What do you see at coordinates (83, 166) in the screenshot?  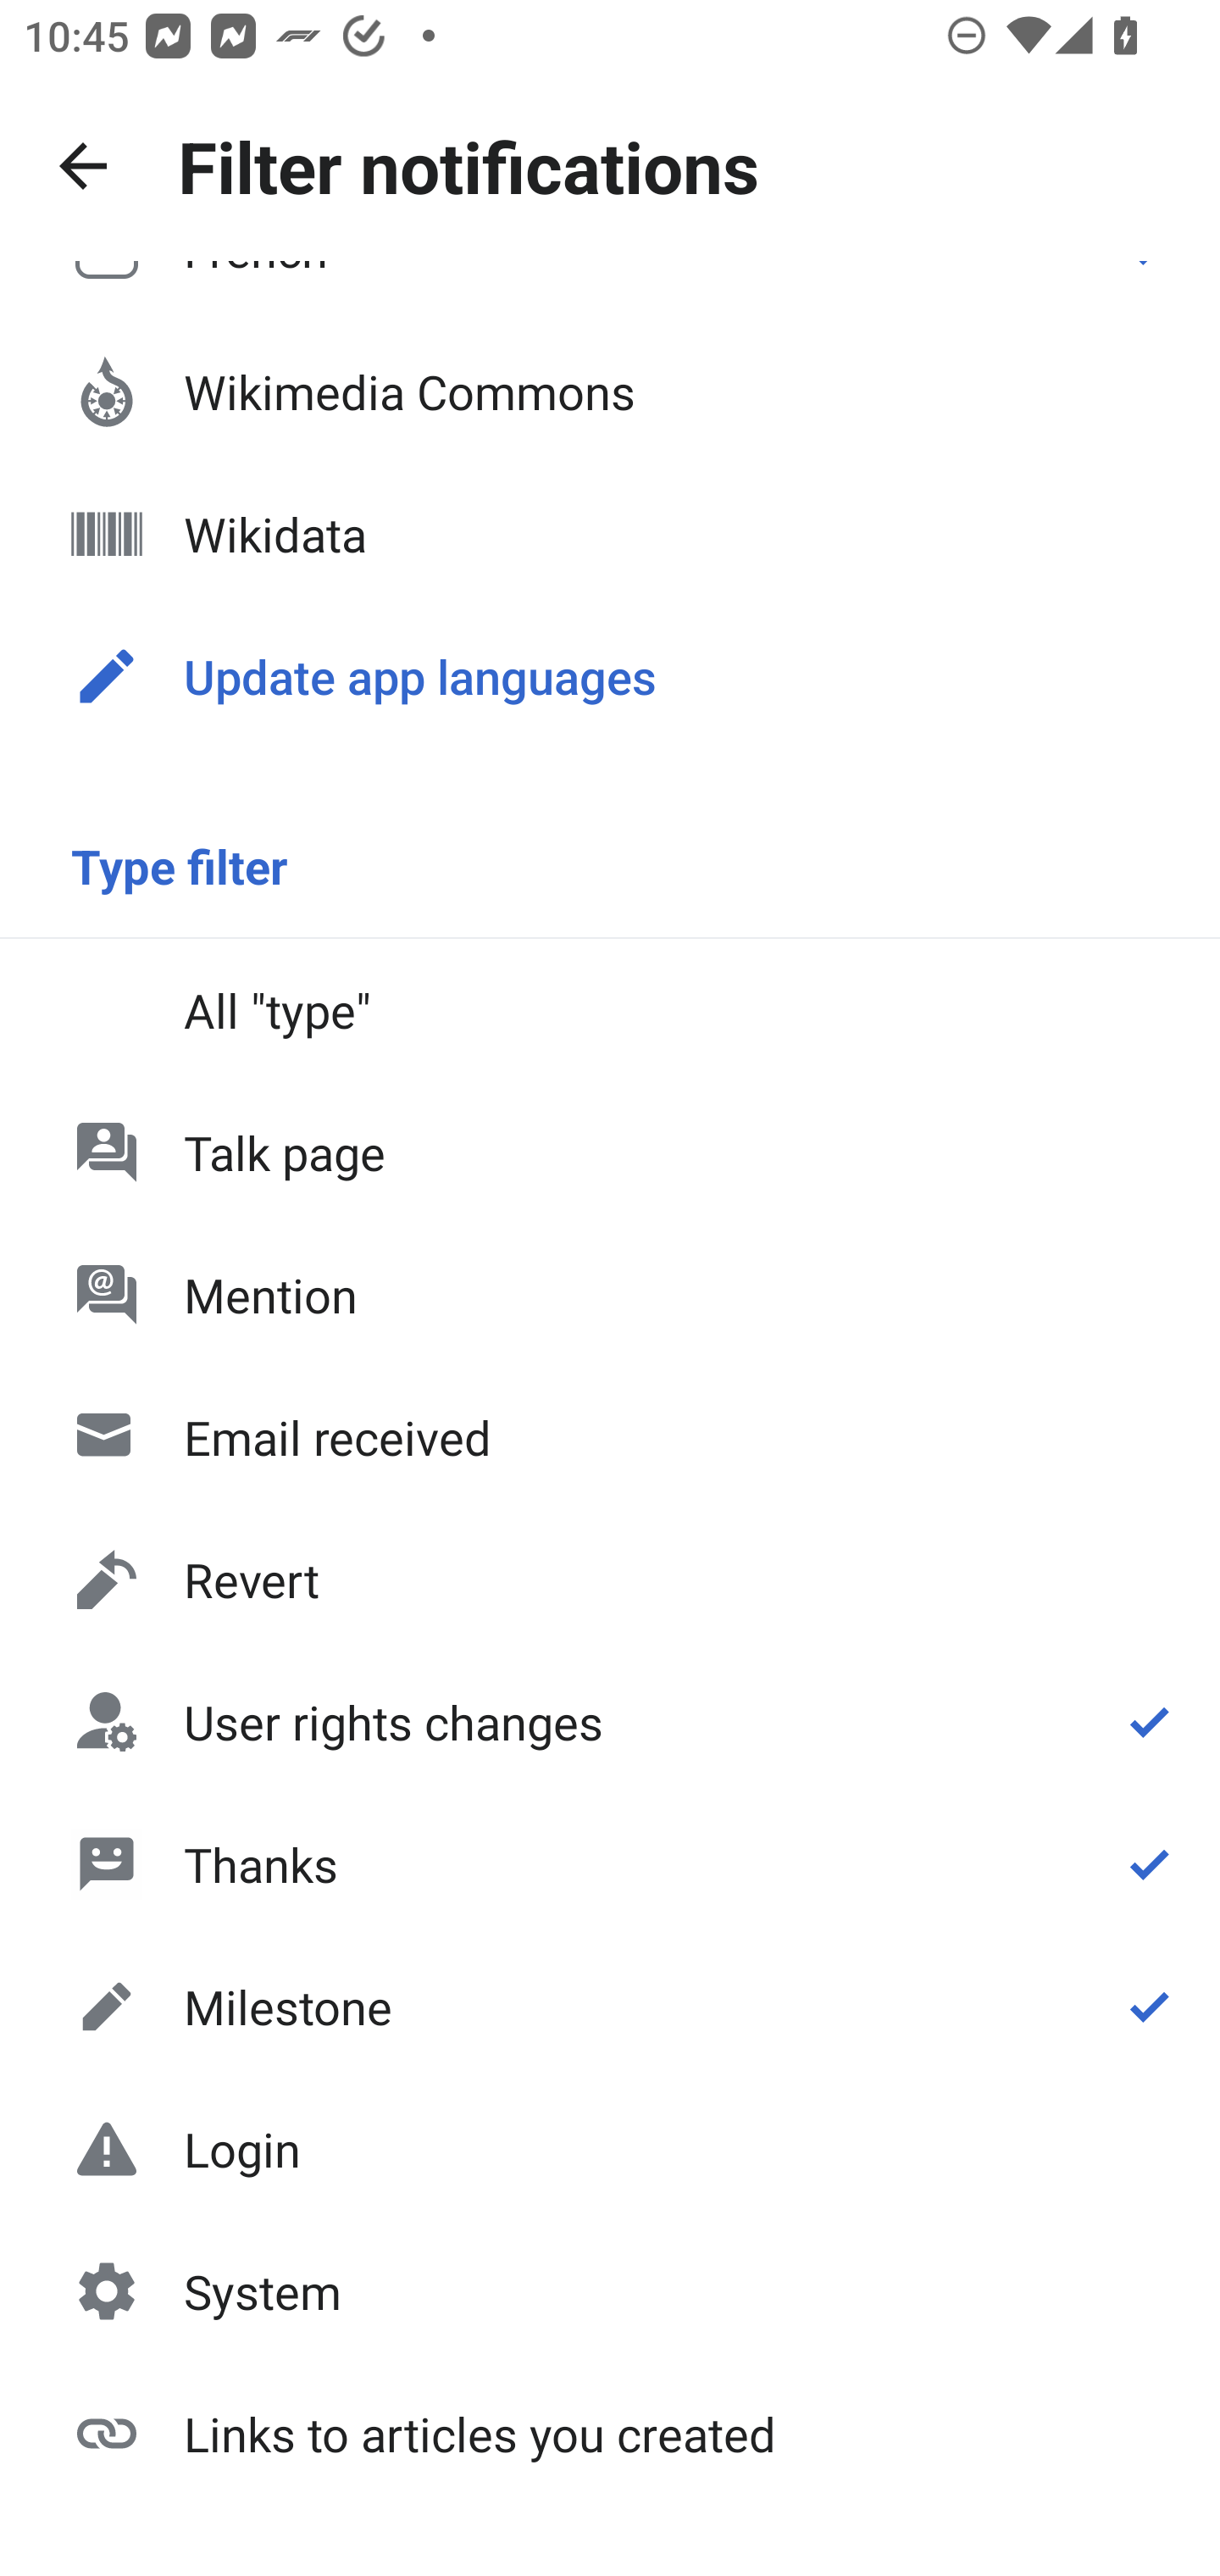 I see `Navigate up` at bounding box center [83, 166].